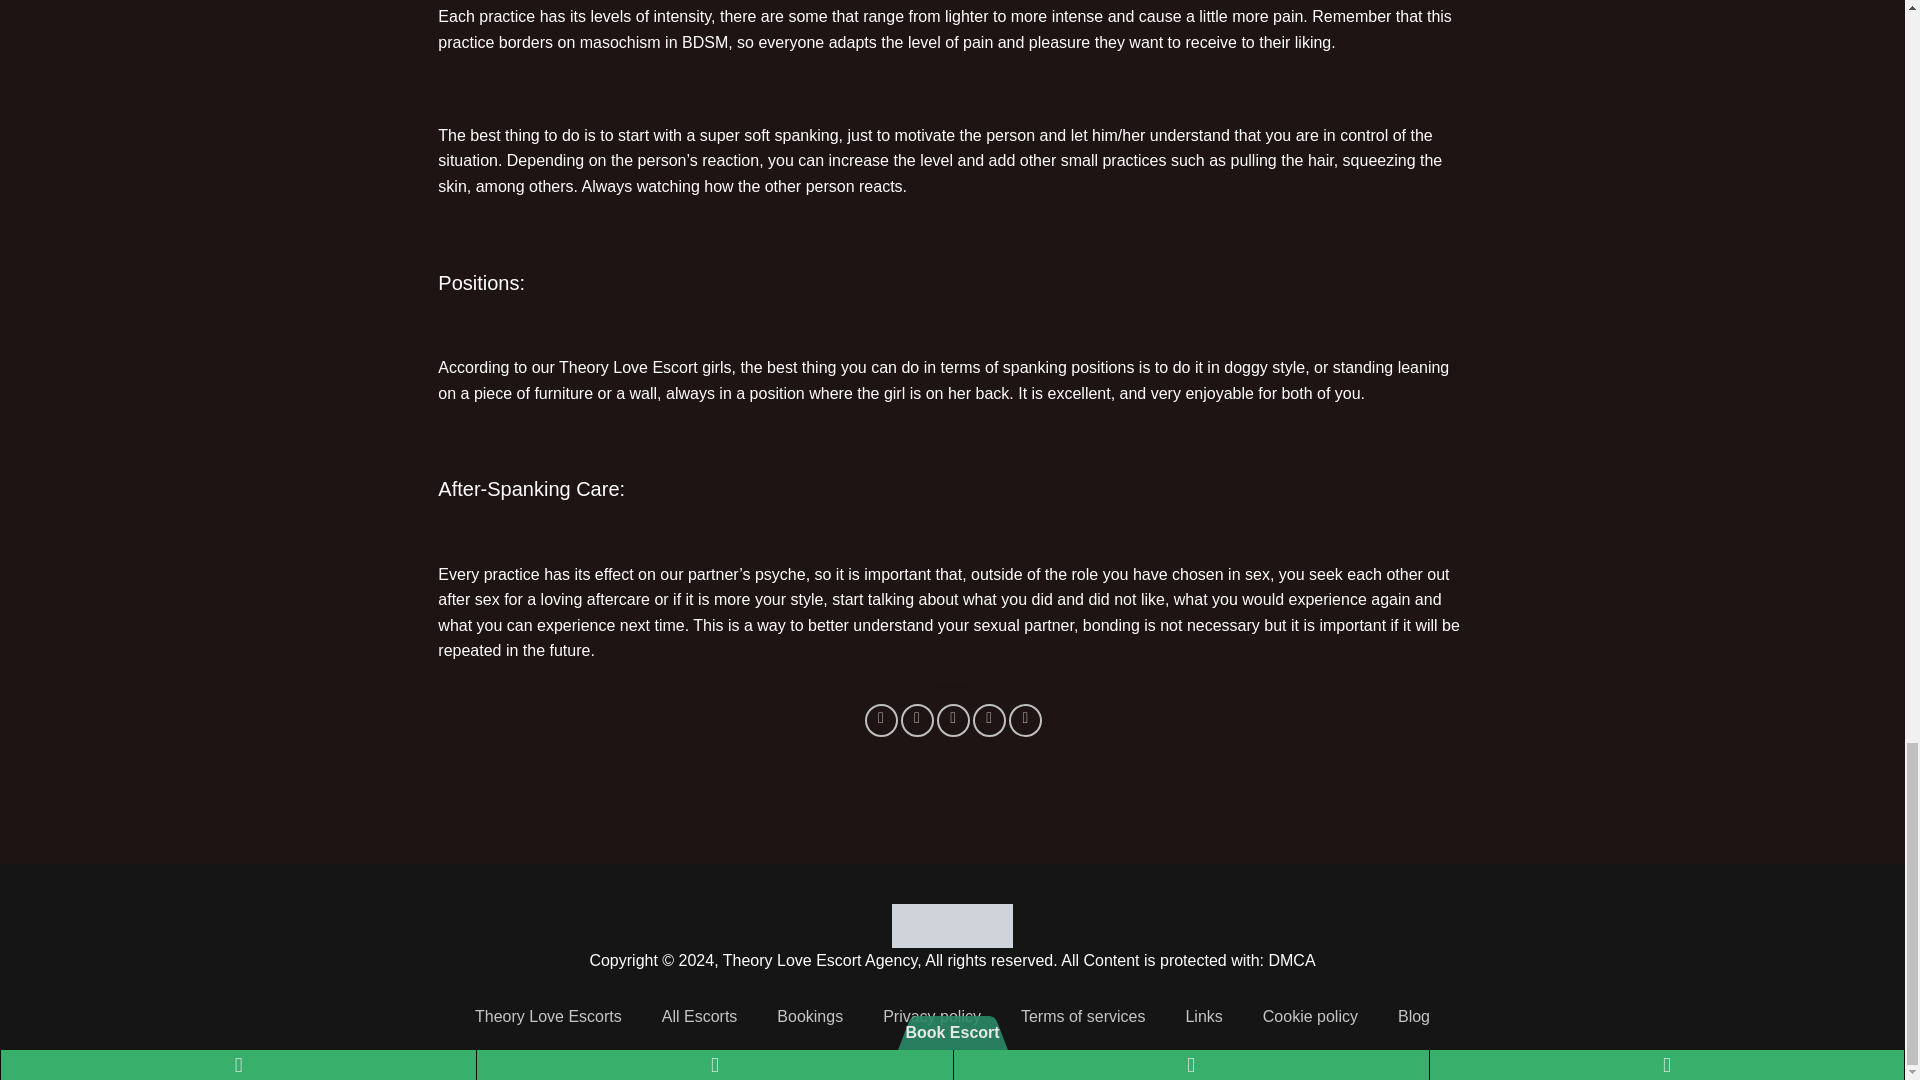 This screenshot has height=1080, width=1920. Describe the element at coordinates (952, 924) in the screenshot. I see `DMCA.com Protection Status` at that location.